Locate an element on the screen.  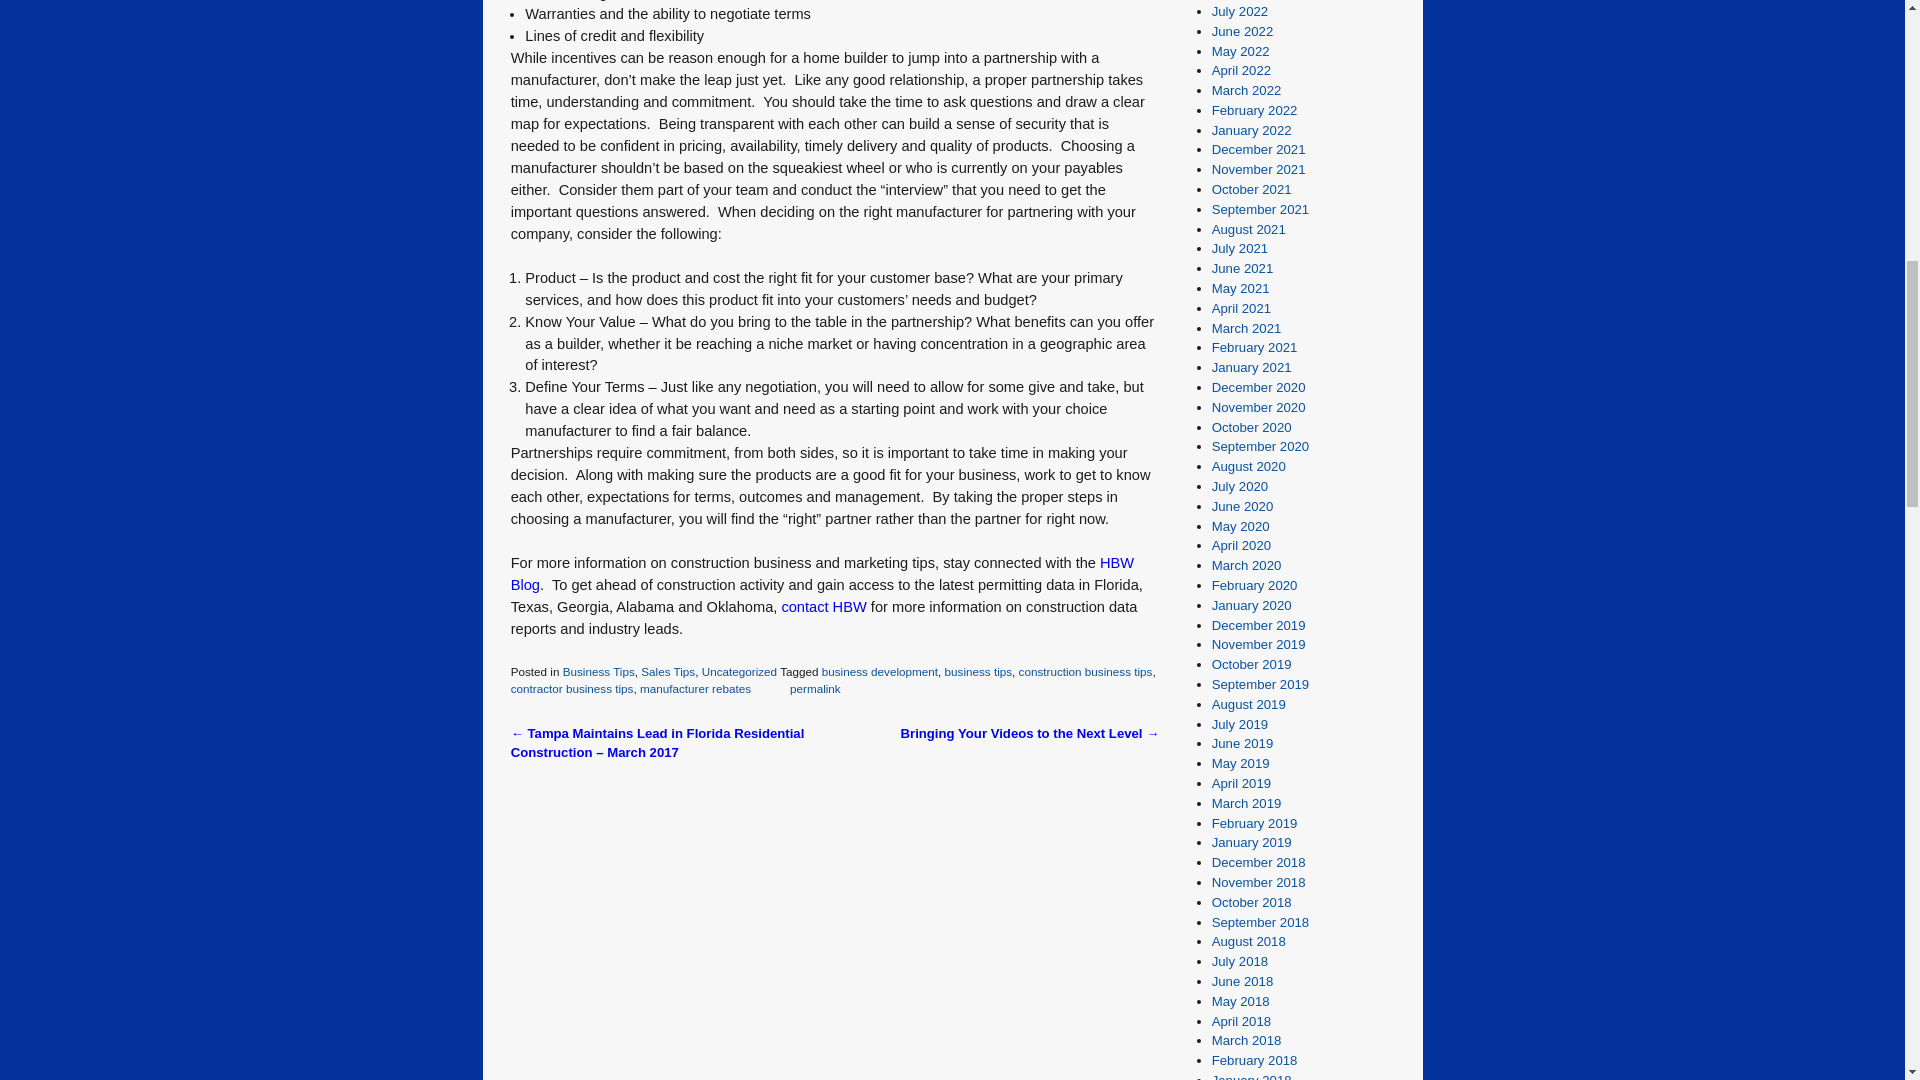
Uncategorized is located at coordinates (740, 672).